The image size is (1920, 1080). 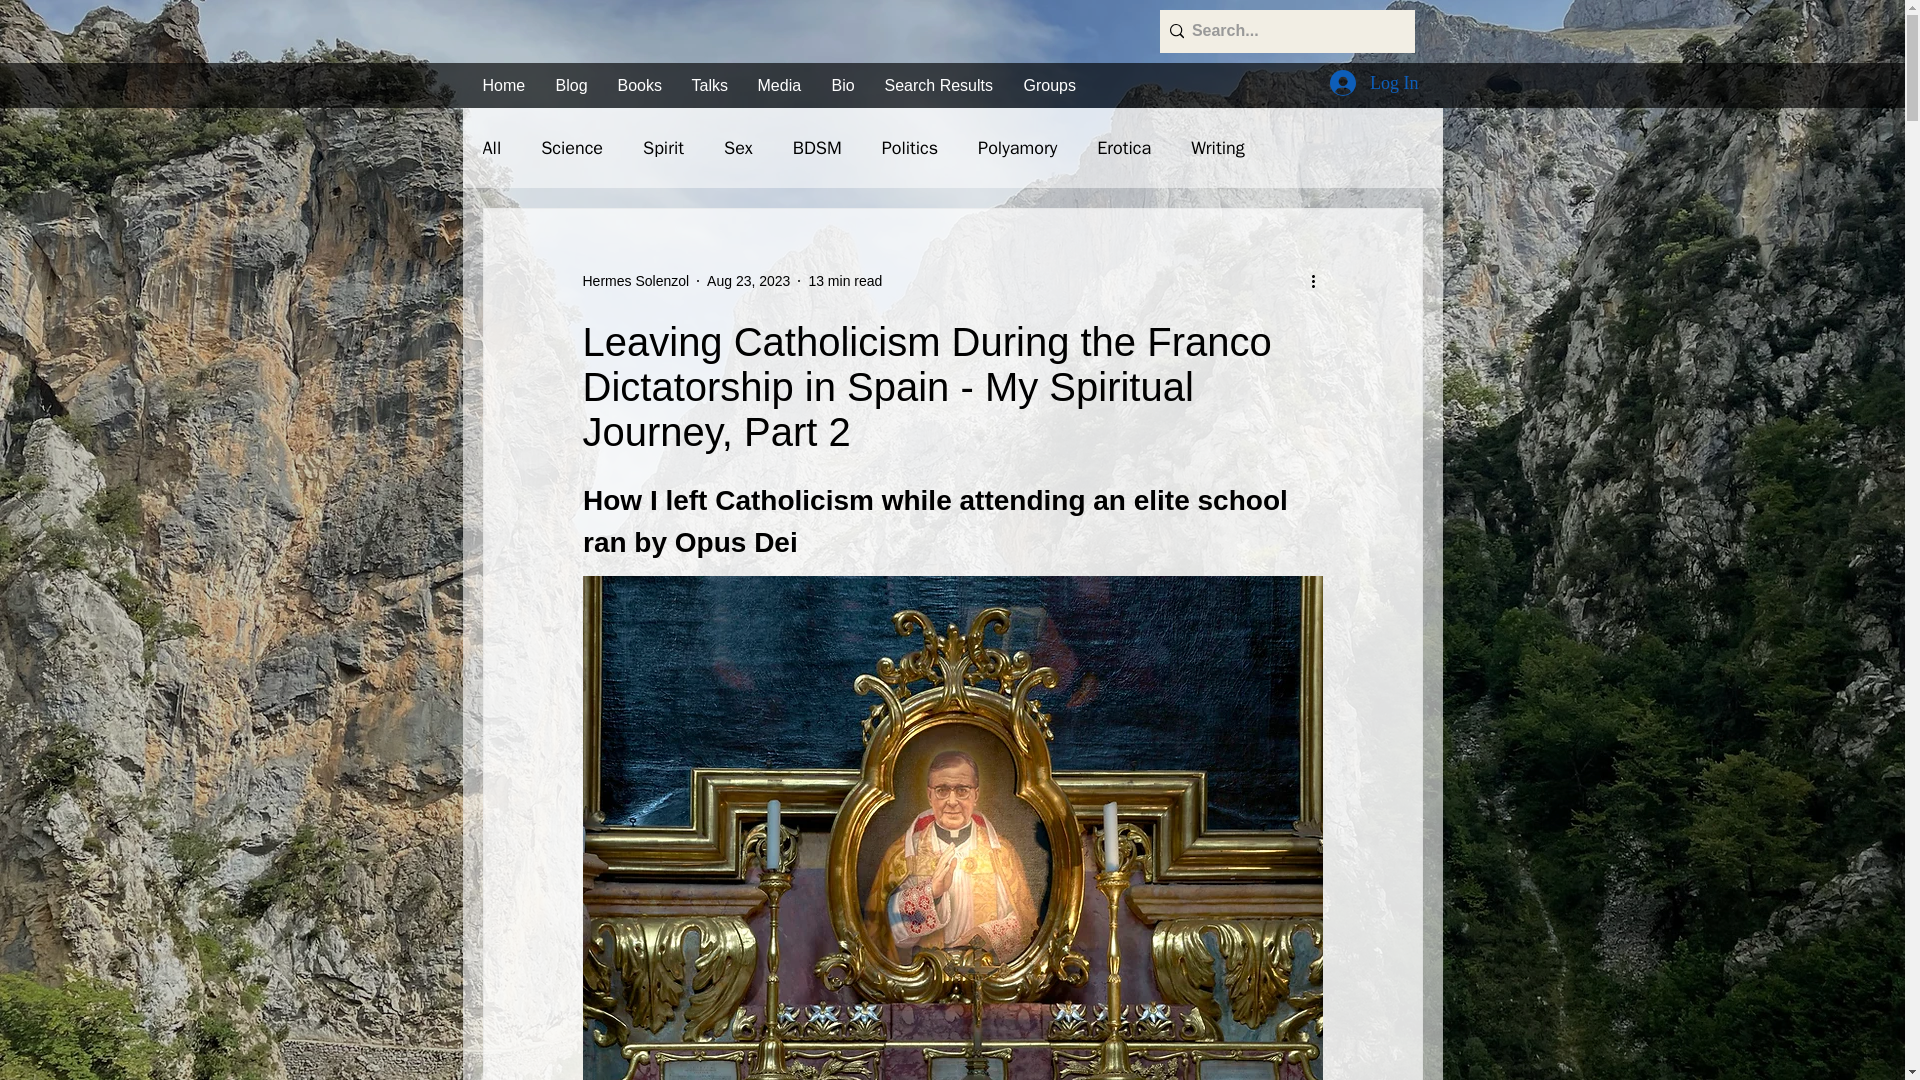 I want to click on Erotica, so click(x=1123, y=148).